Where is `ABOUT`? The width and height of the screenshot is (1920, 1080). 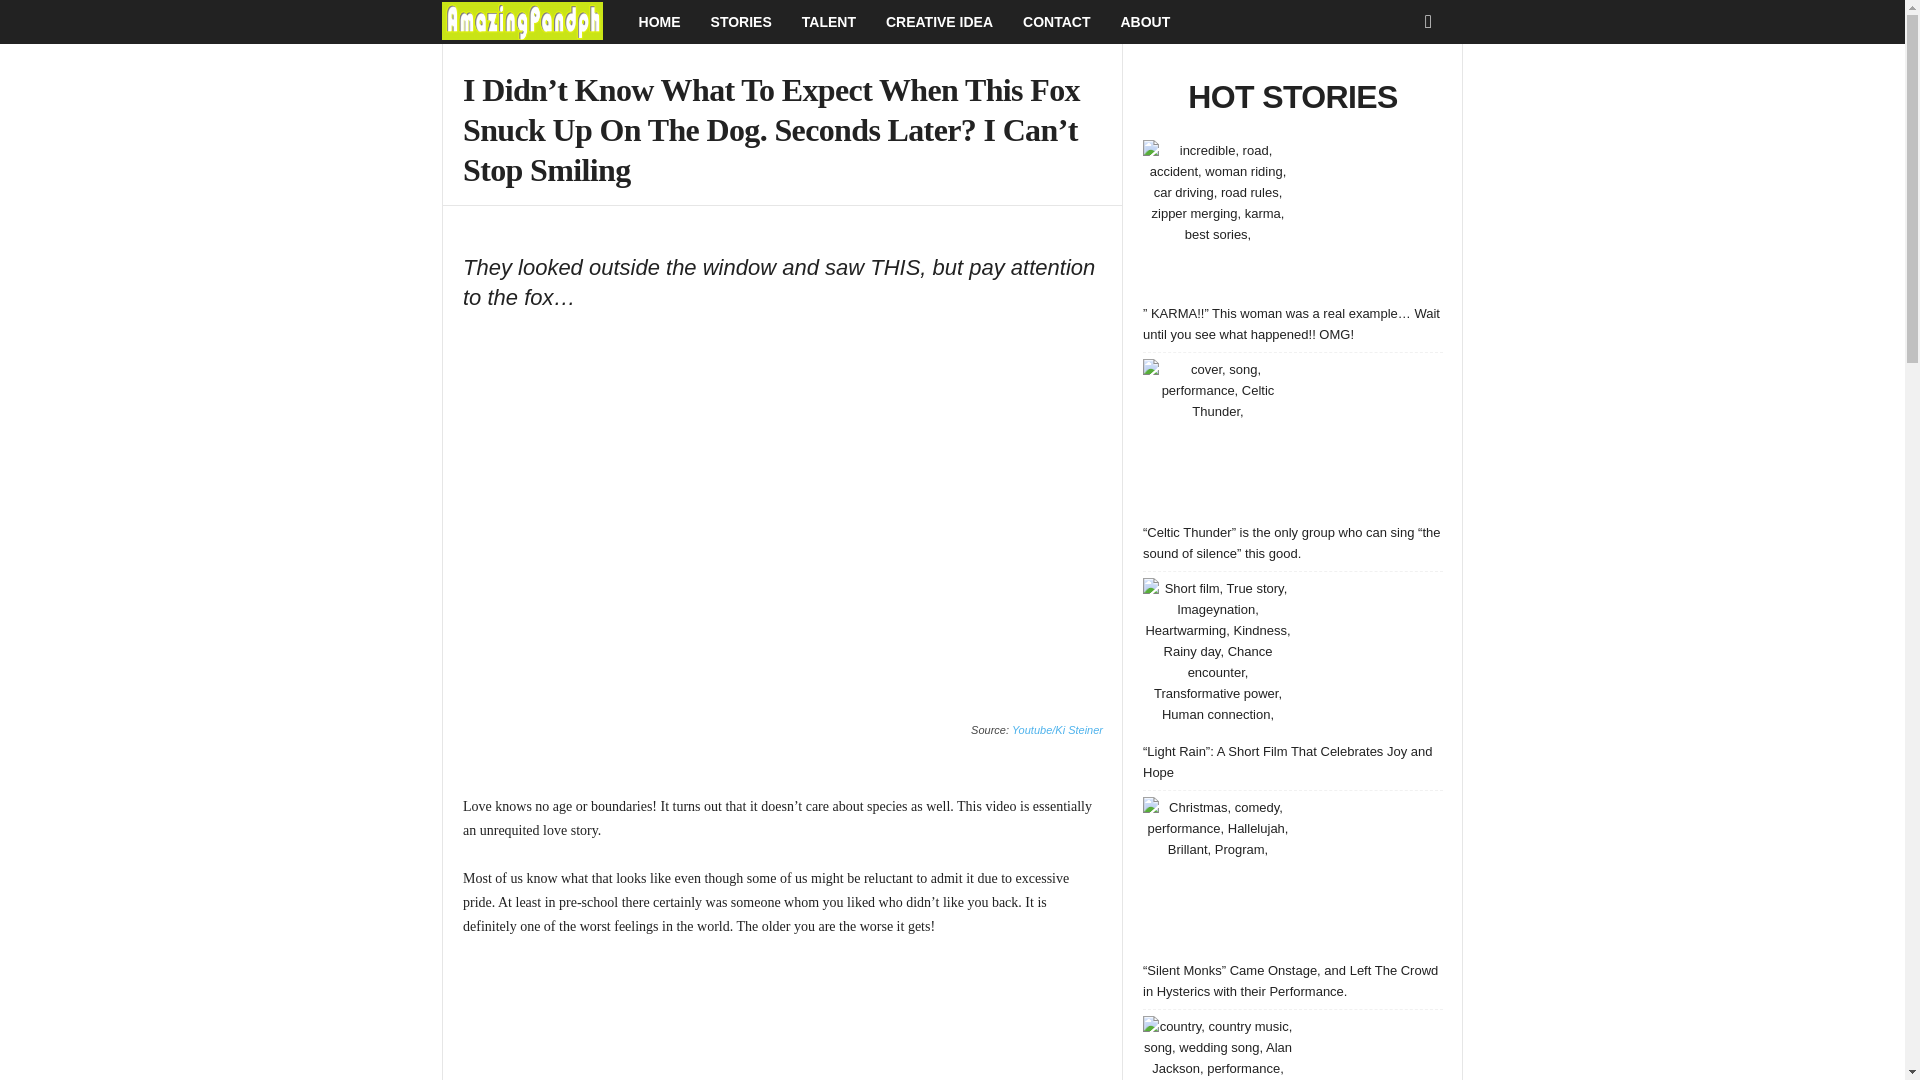
ABOUT is located at coordinates (1144, 22).